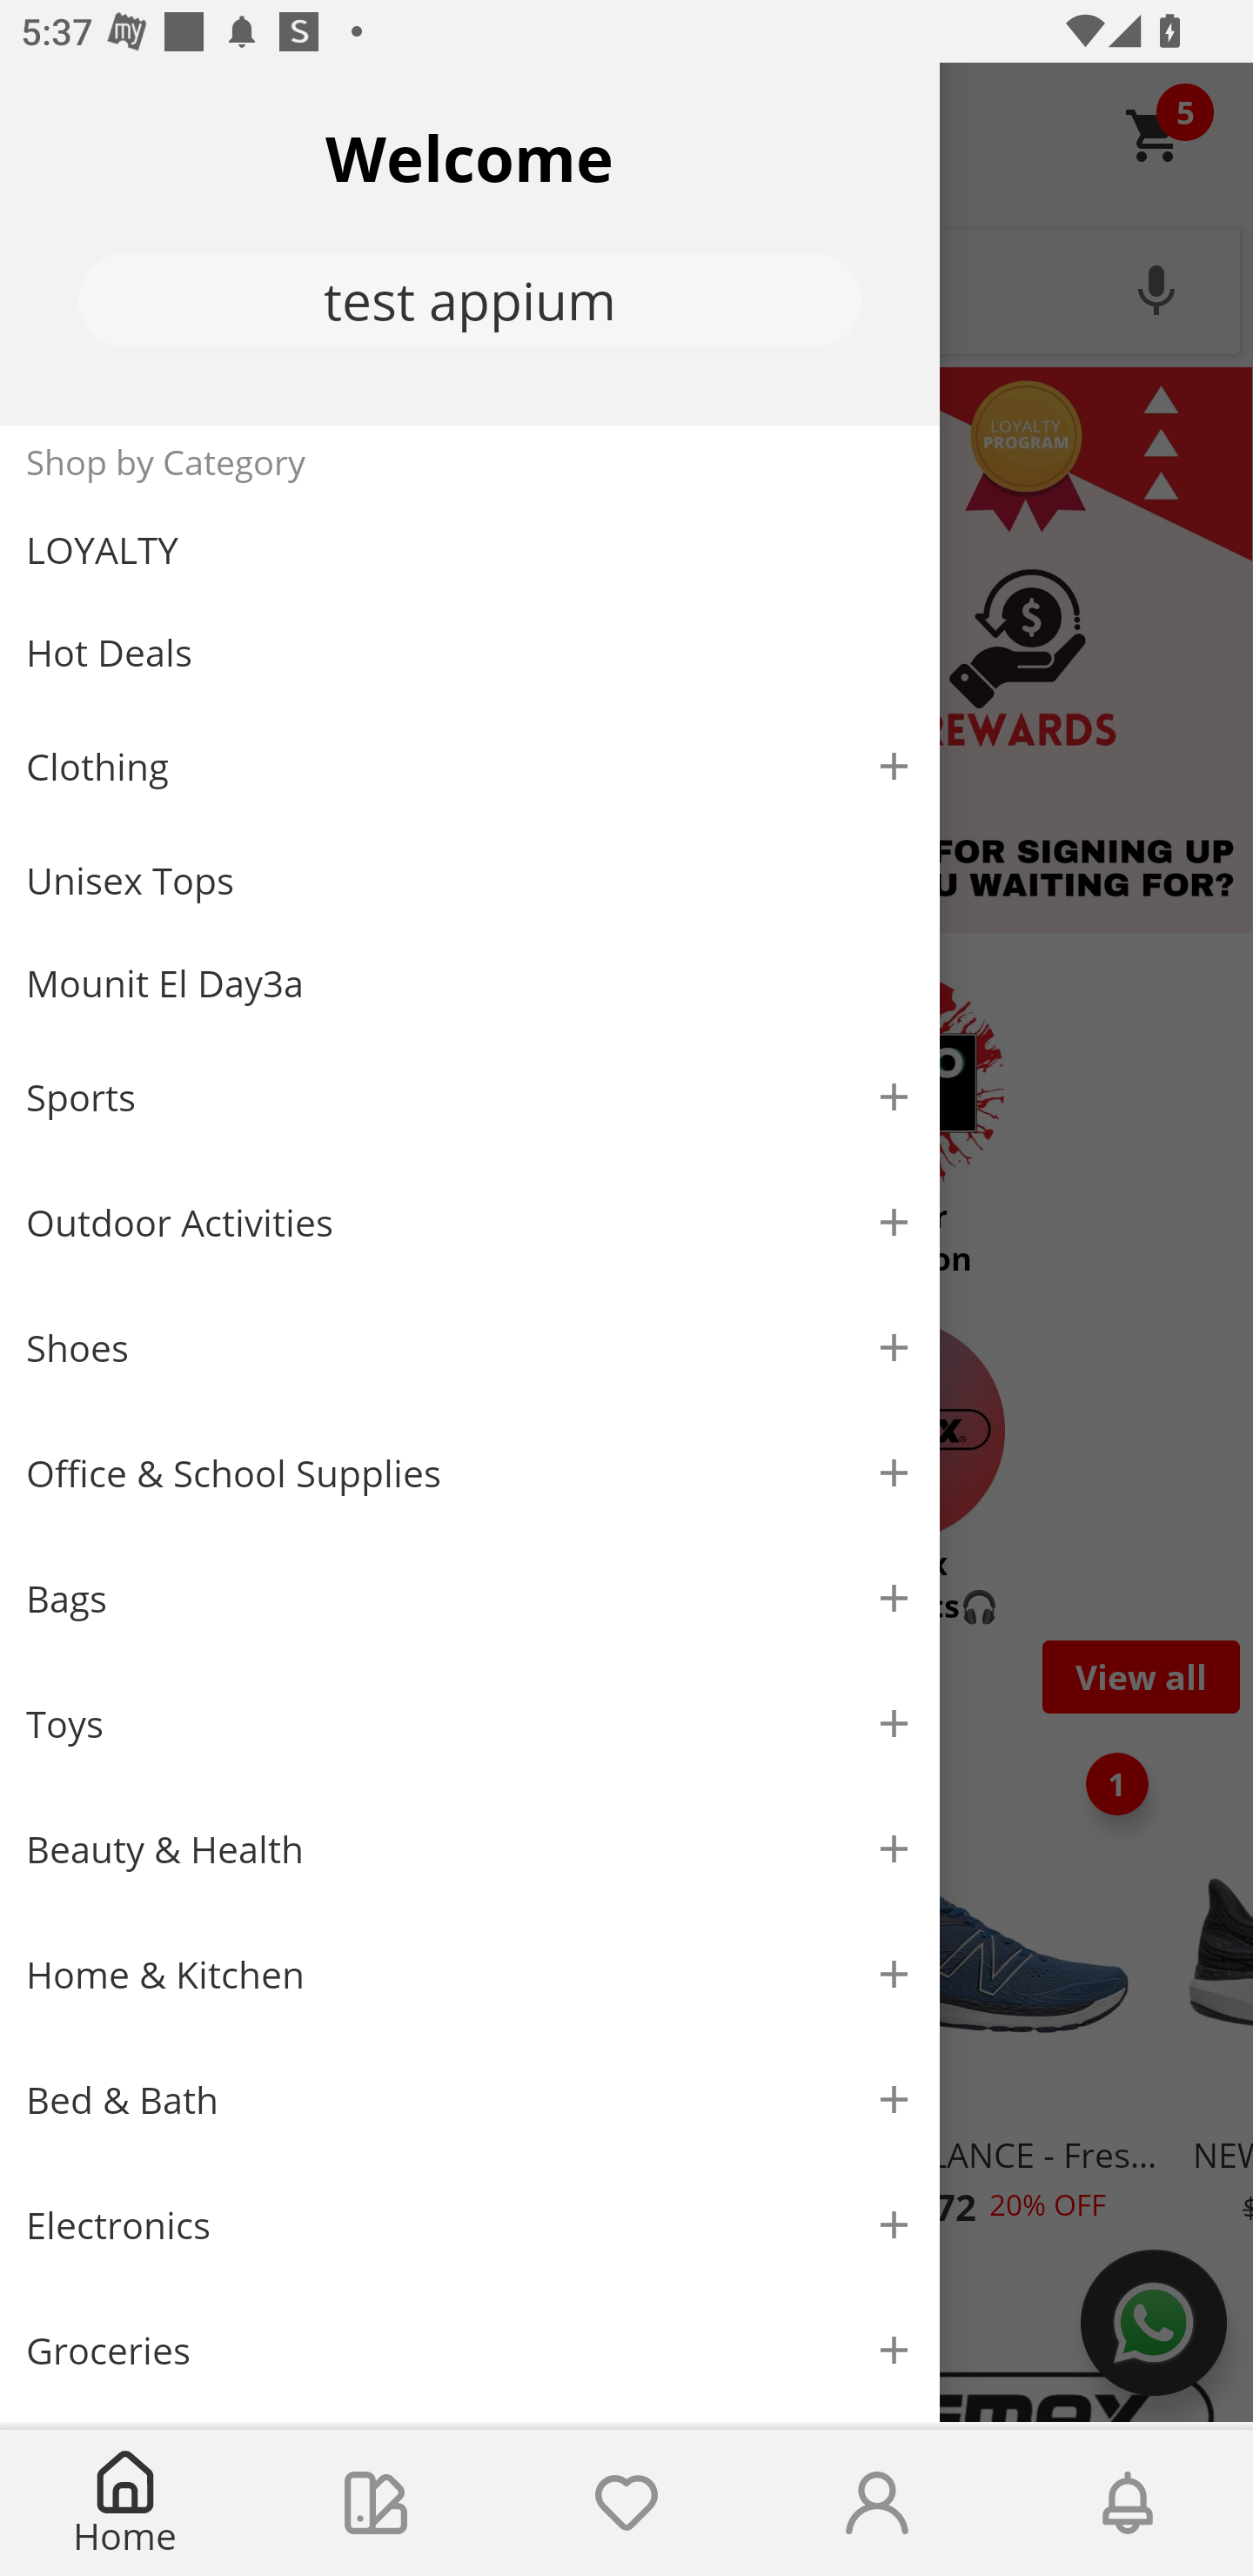  What do you see at coordinates (470, 2350) in the screenshot?
I see `Groceries` at bounding box center [470, 2350].